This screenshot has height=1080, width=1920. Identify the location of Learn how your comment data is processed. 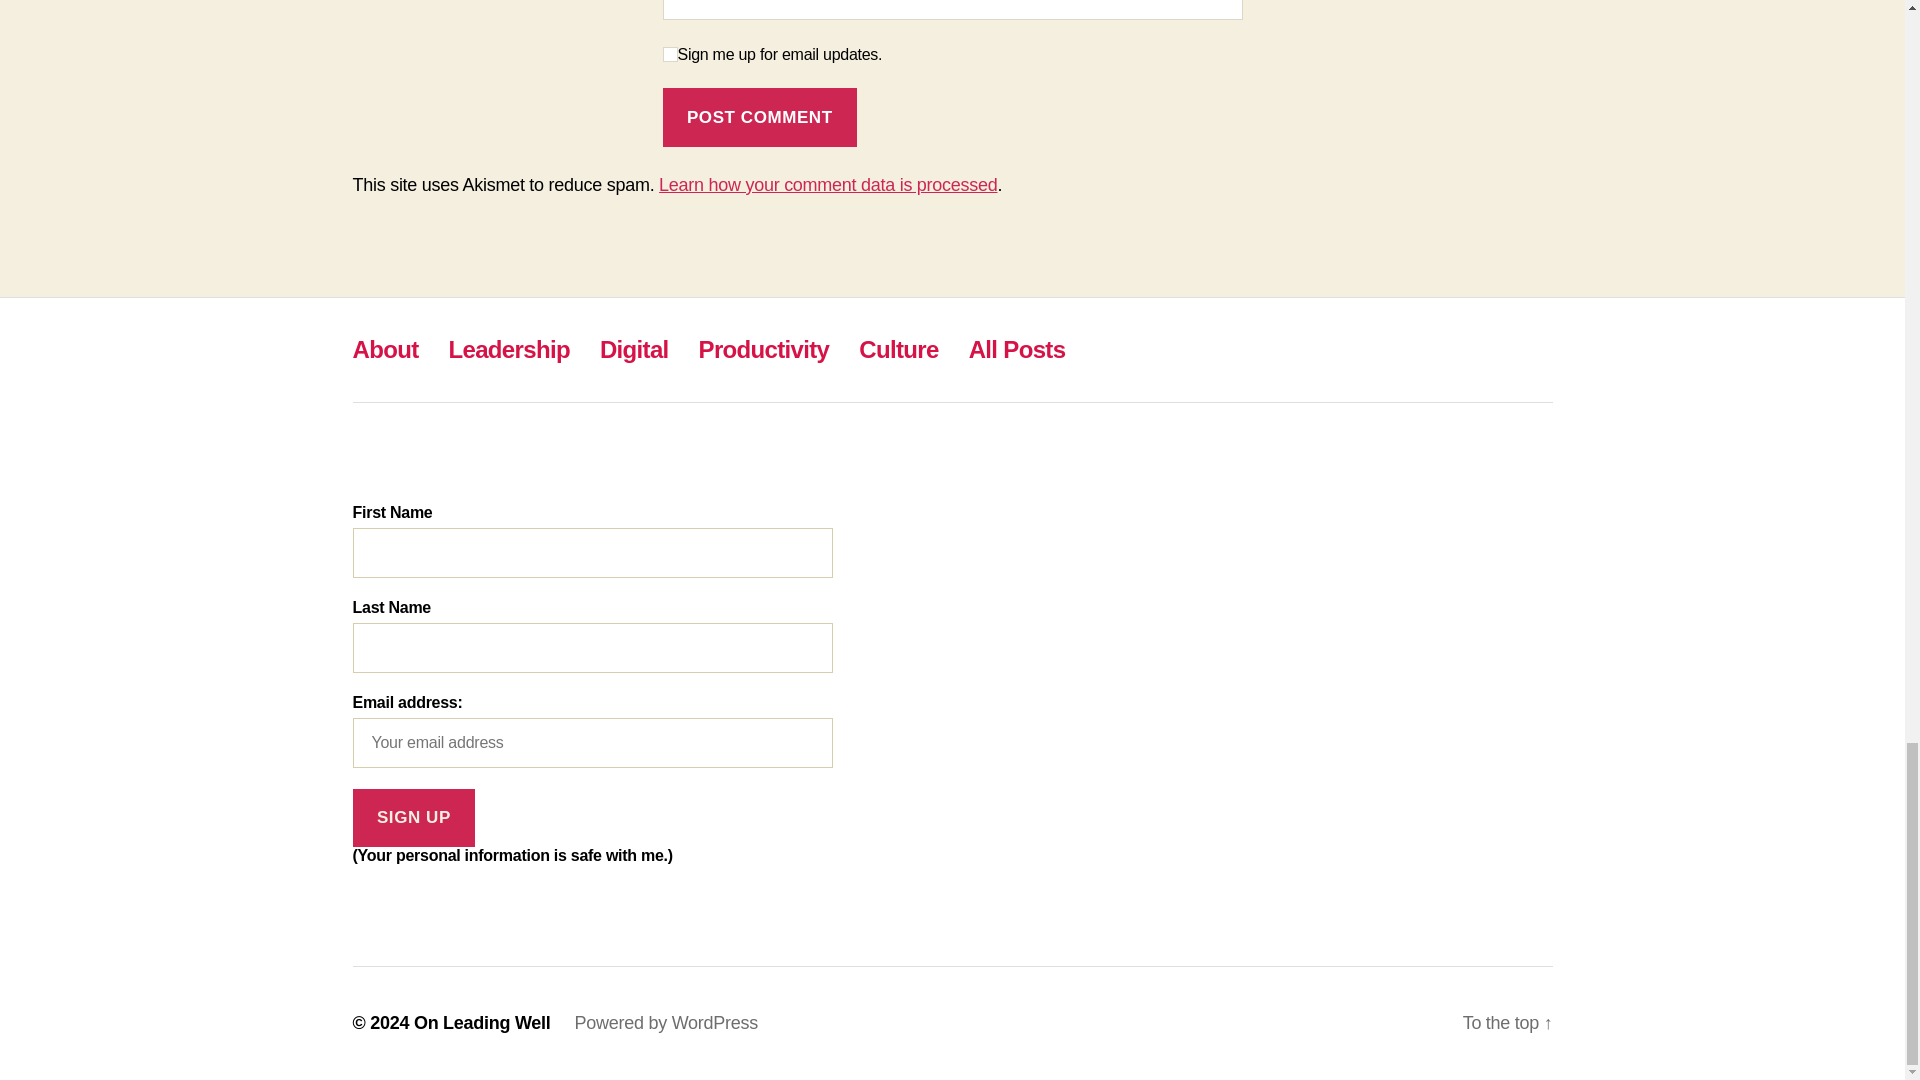
(827, 184).